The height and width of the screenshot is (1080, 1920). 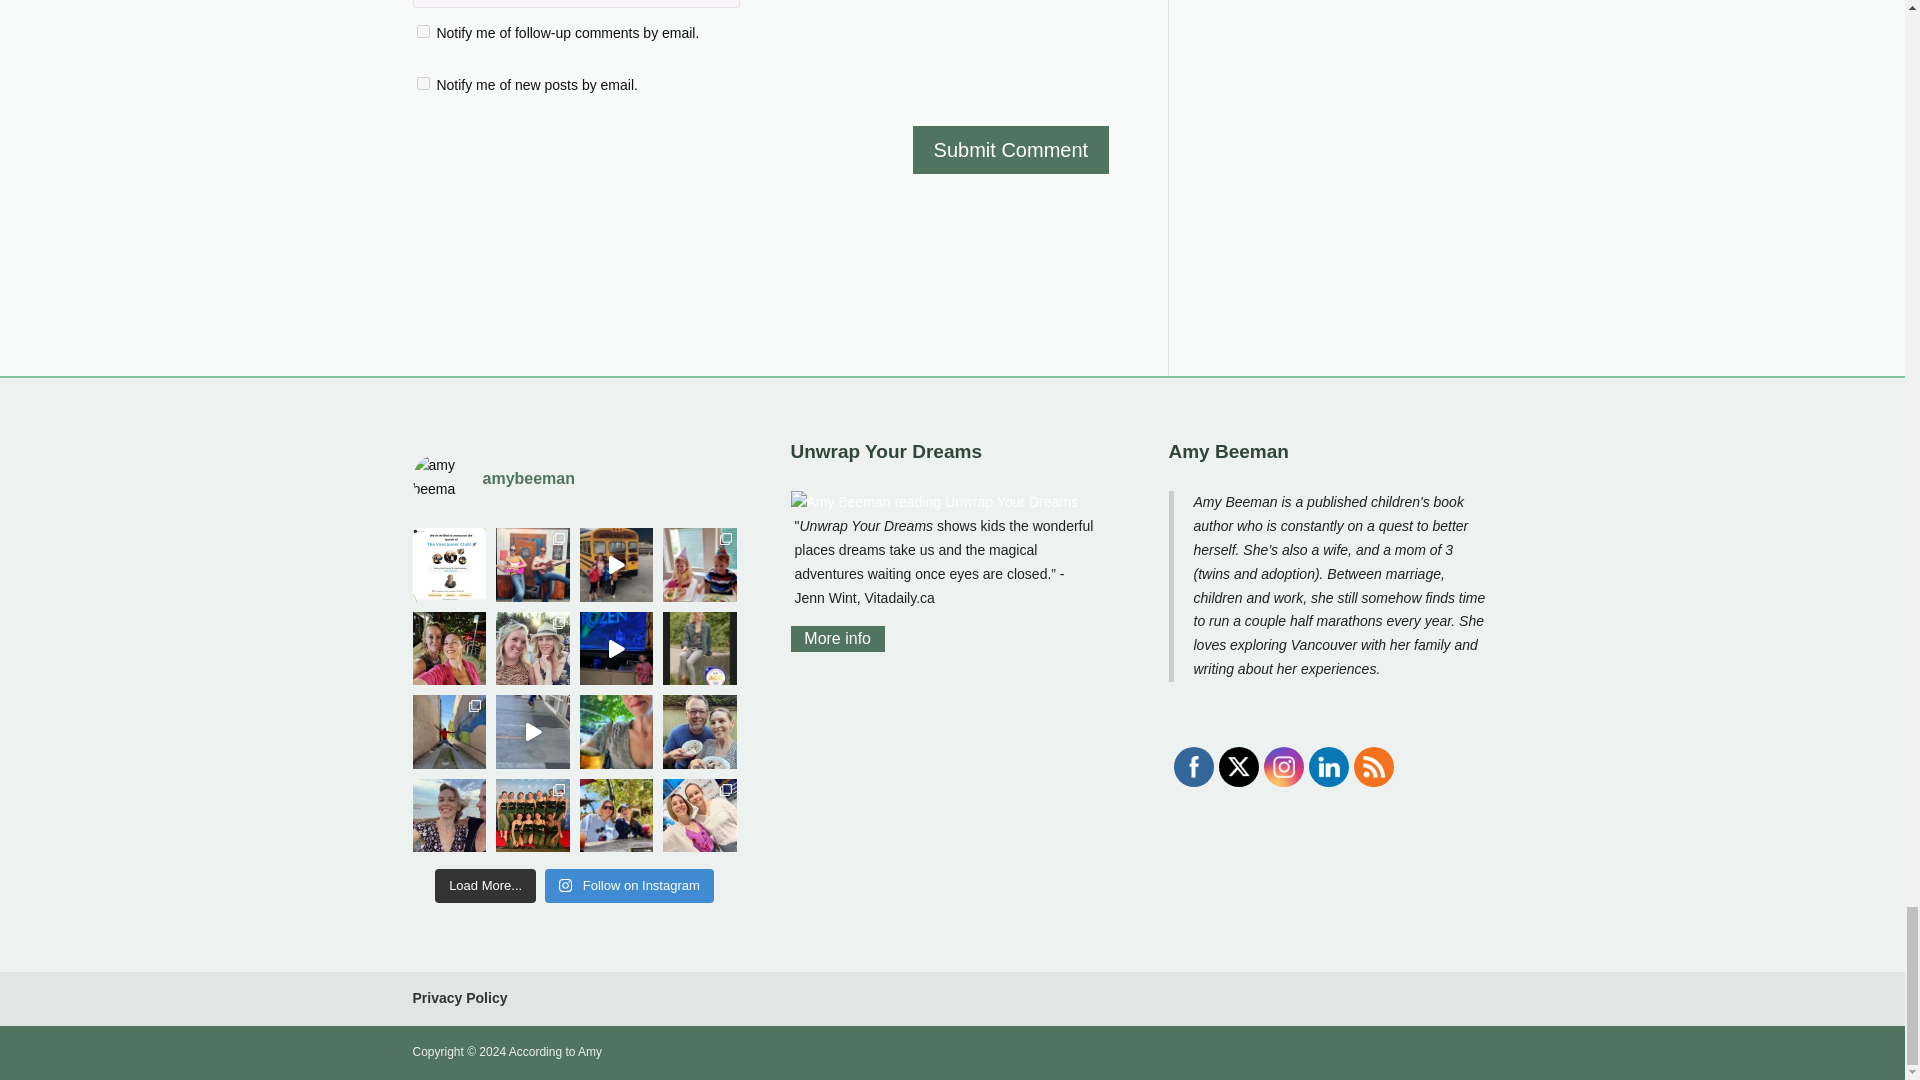 I want to click on Instagram, so click(x=1282, y=766).